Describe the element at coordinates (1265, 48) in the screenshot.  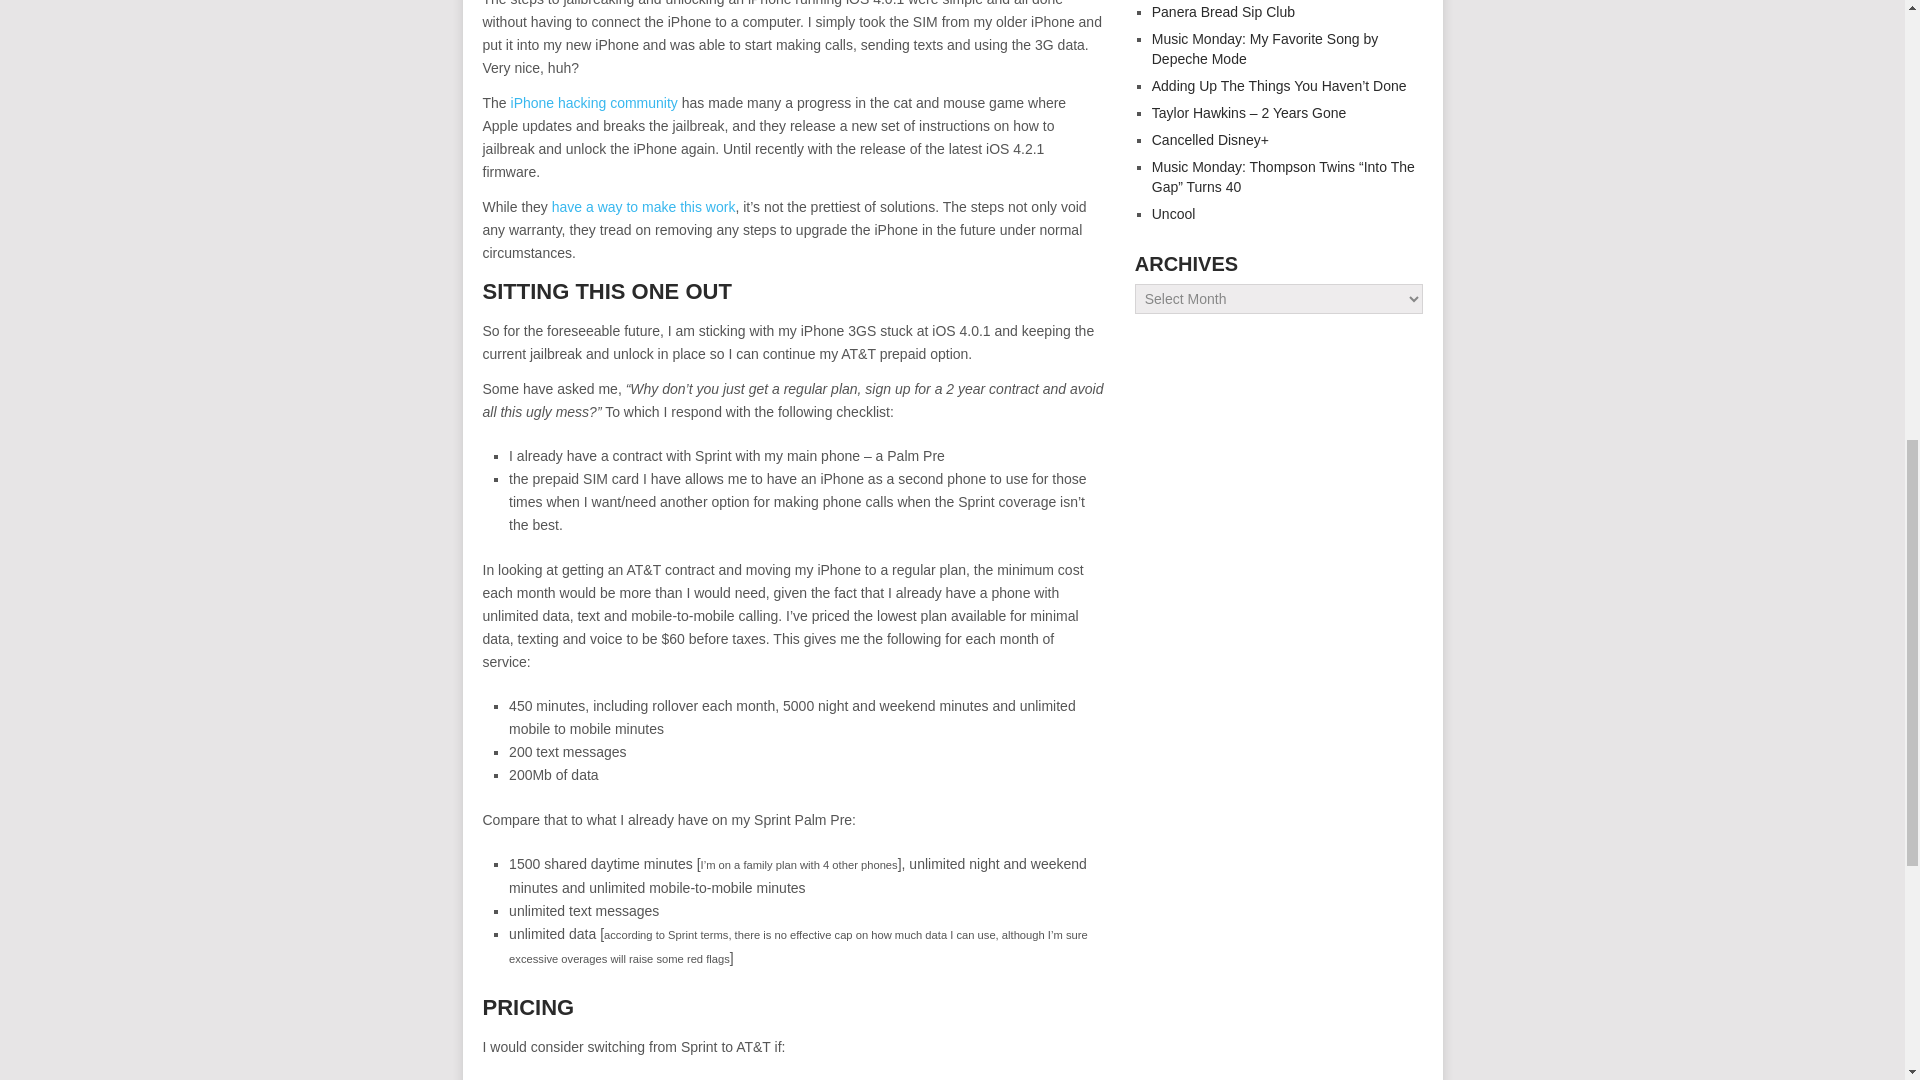
I see `Music Monday: My Favorite Song by Depeche Mode` at that location.